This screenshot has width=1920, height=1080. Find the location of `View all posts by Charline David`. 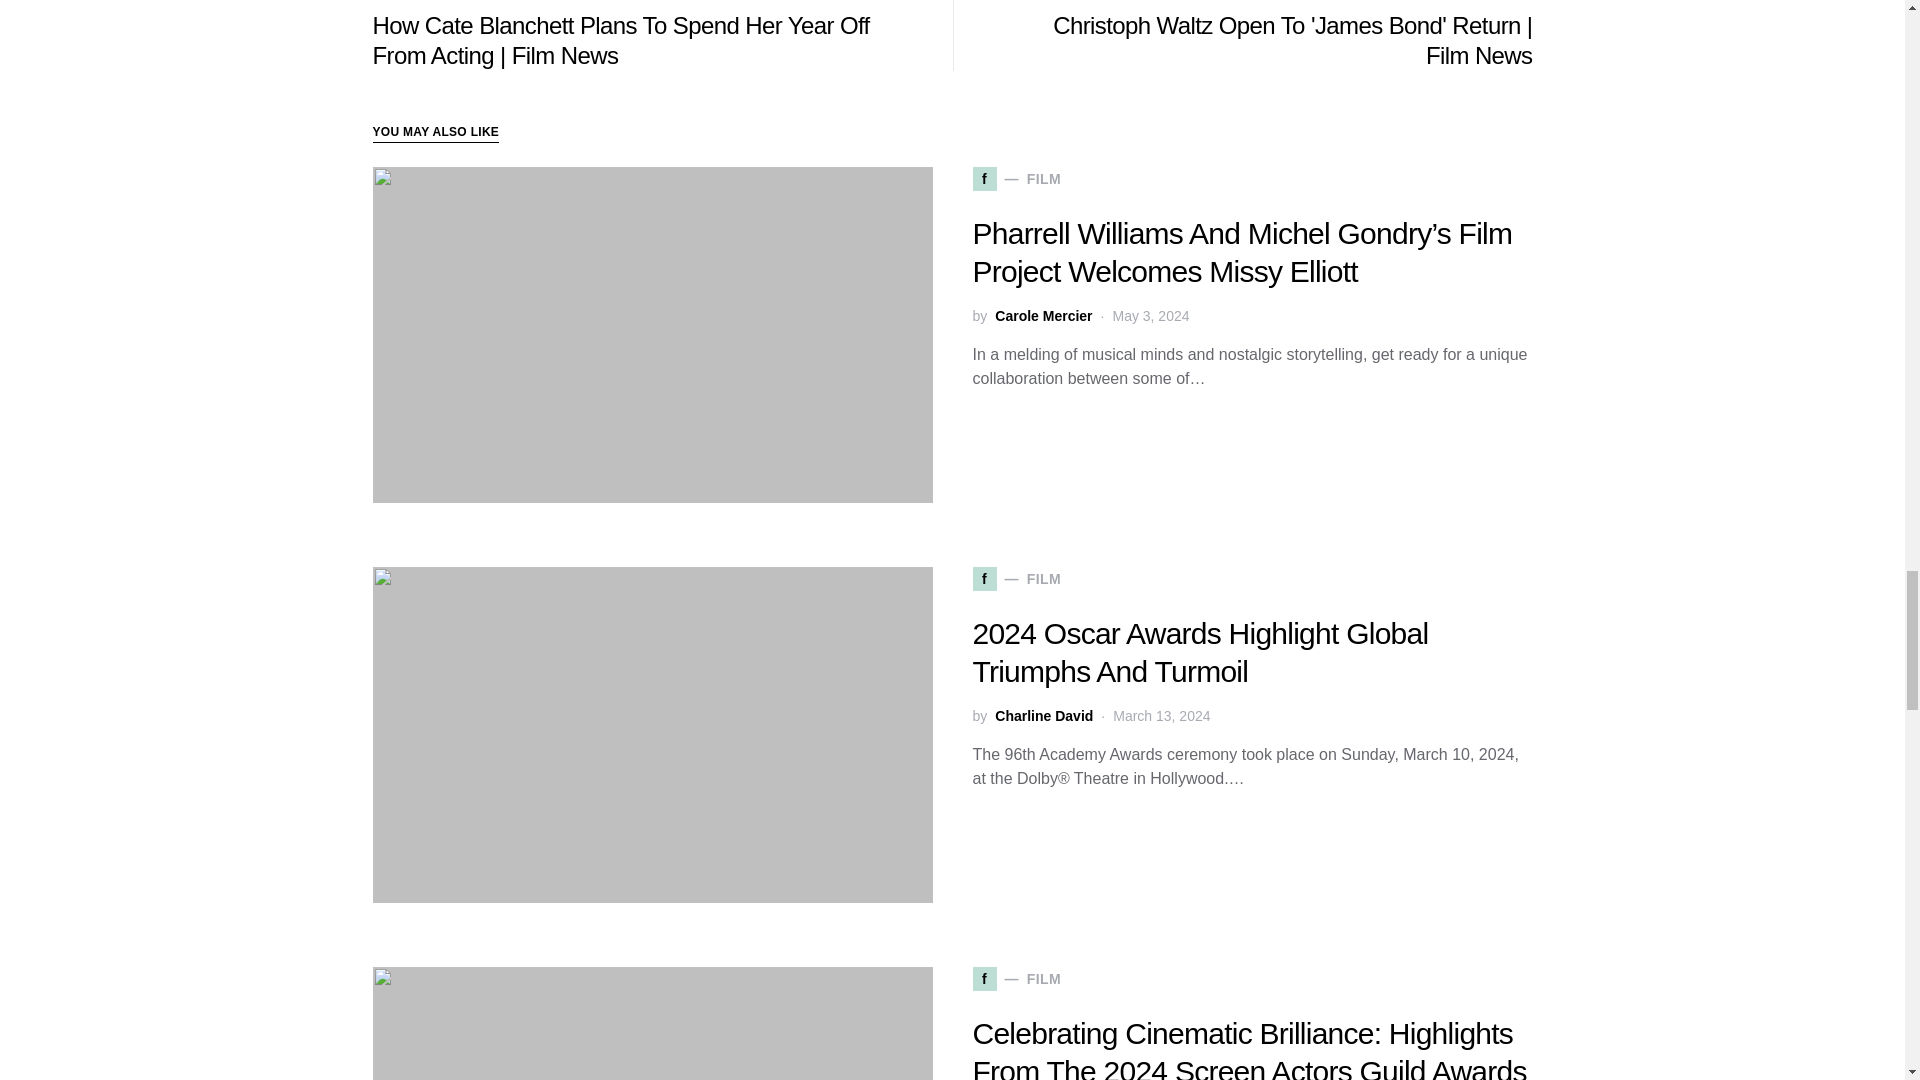

View all posts by Charline David is located at coordinates (1043, 716).